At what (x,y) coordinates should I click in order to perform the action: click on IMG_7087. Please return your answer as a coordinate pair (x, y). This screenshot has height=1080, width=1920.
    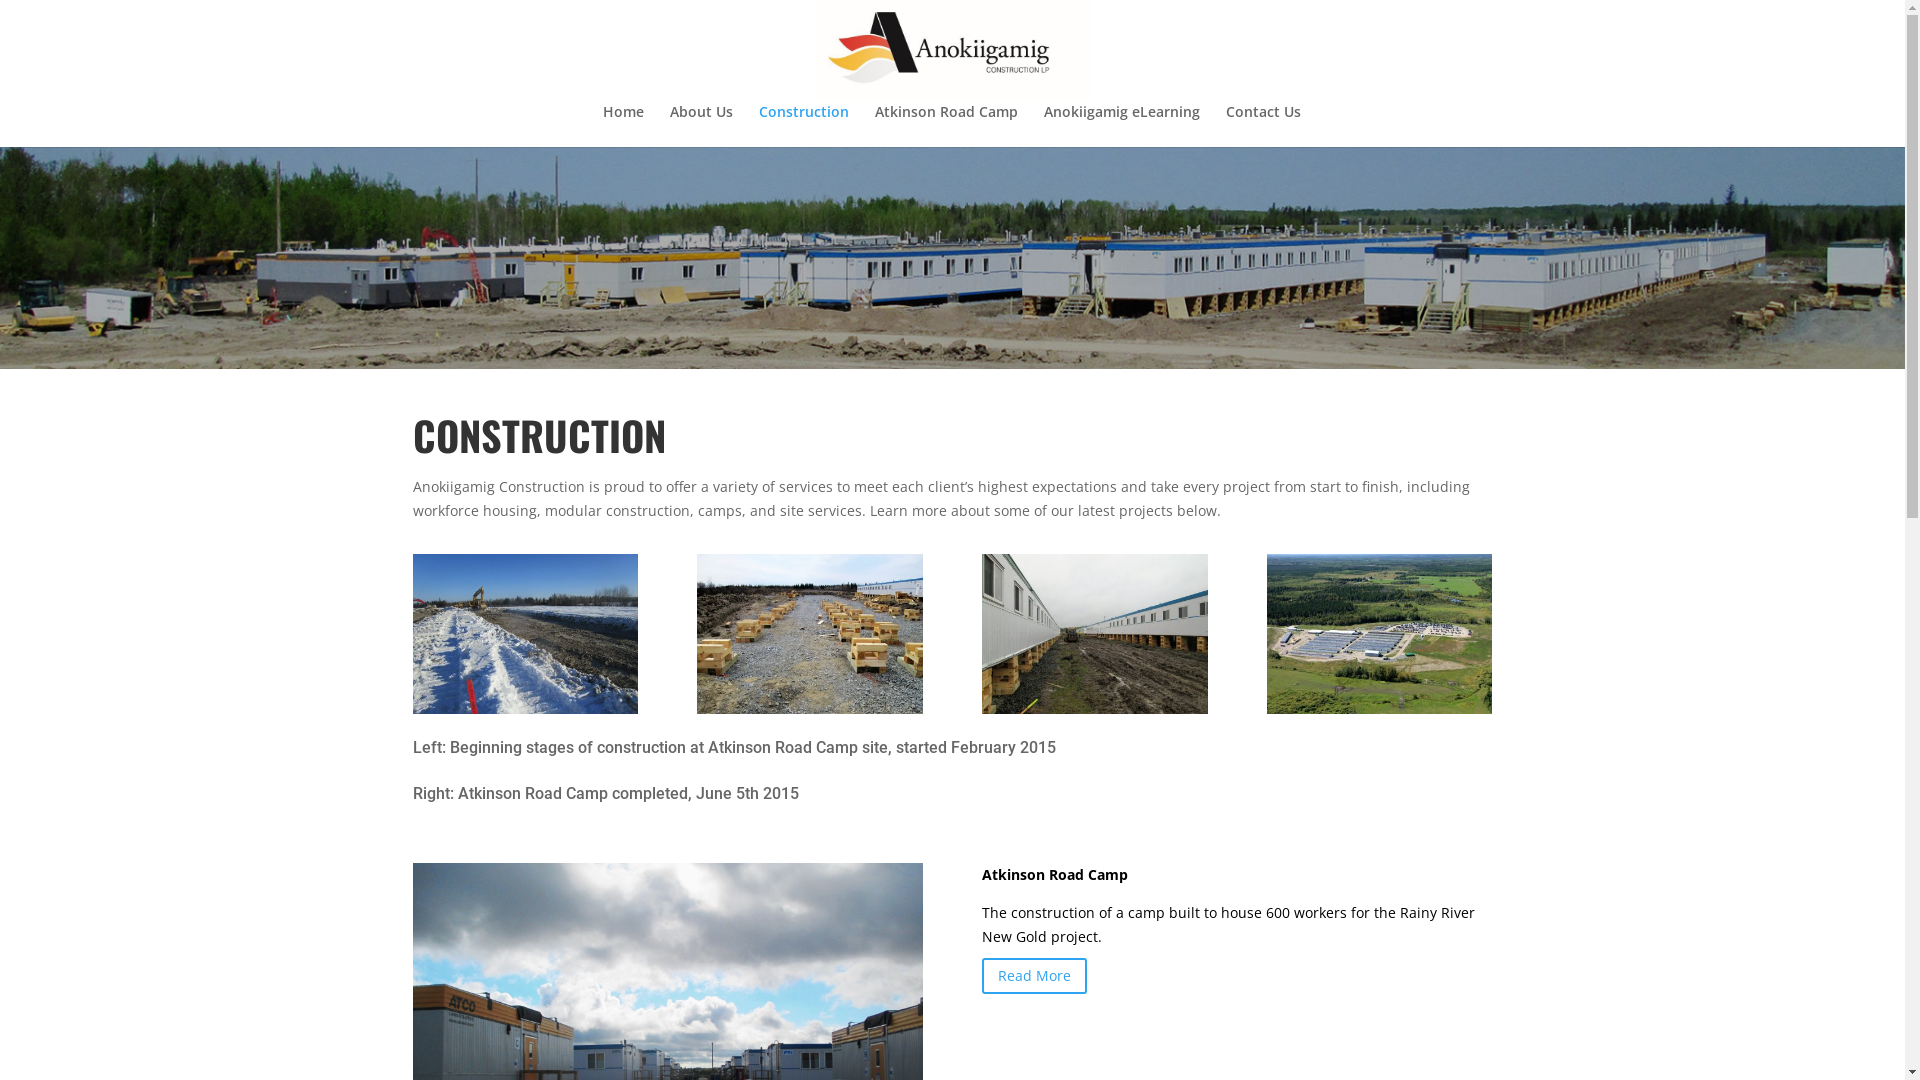
    Looking at the image, I should click on (1380, 708).